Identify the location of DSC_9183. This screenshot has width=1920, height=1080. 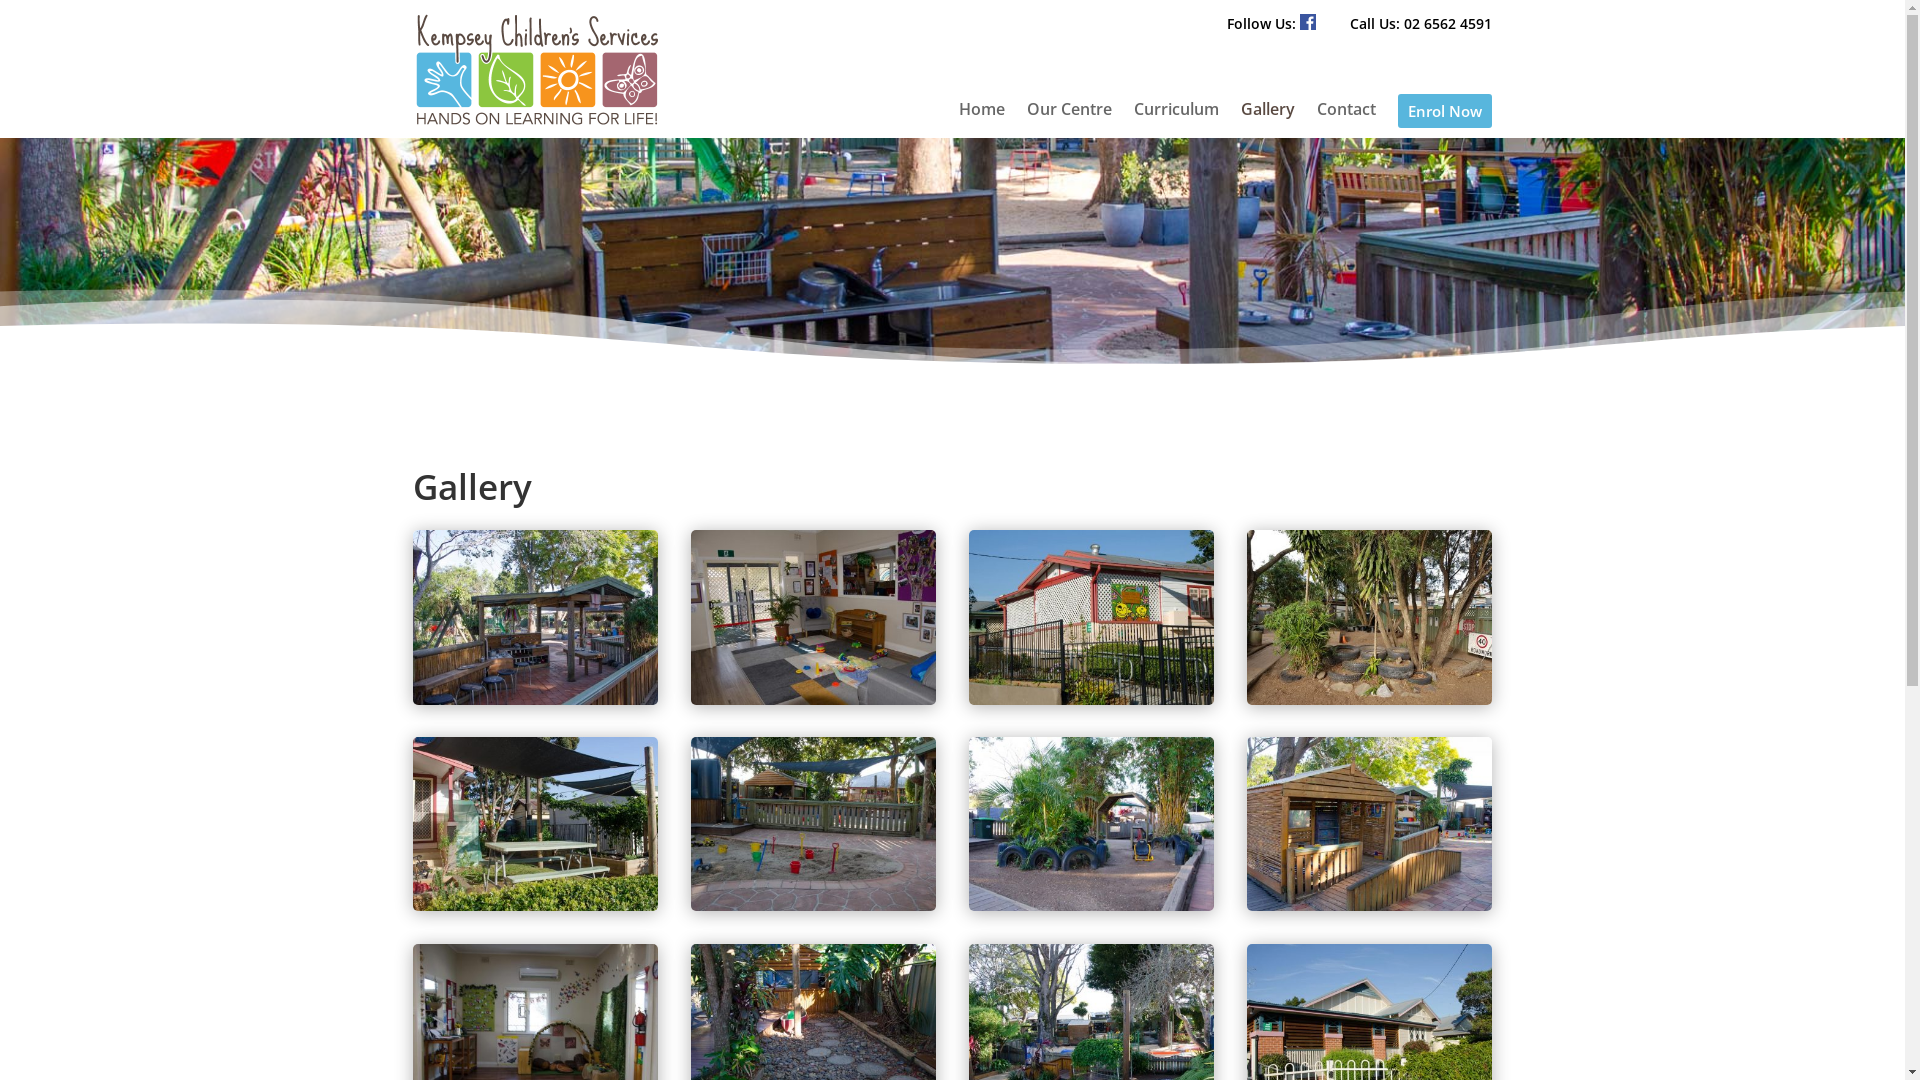
(814, 699).